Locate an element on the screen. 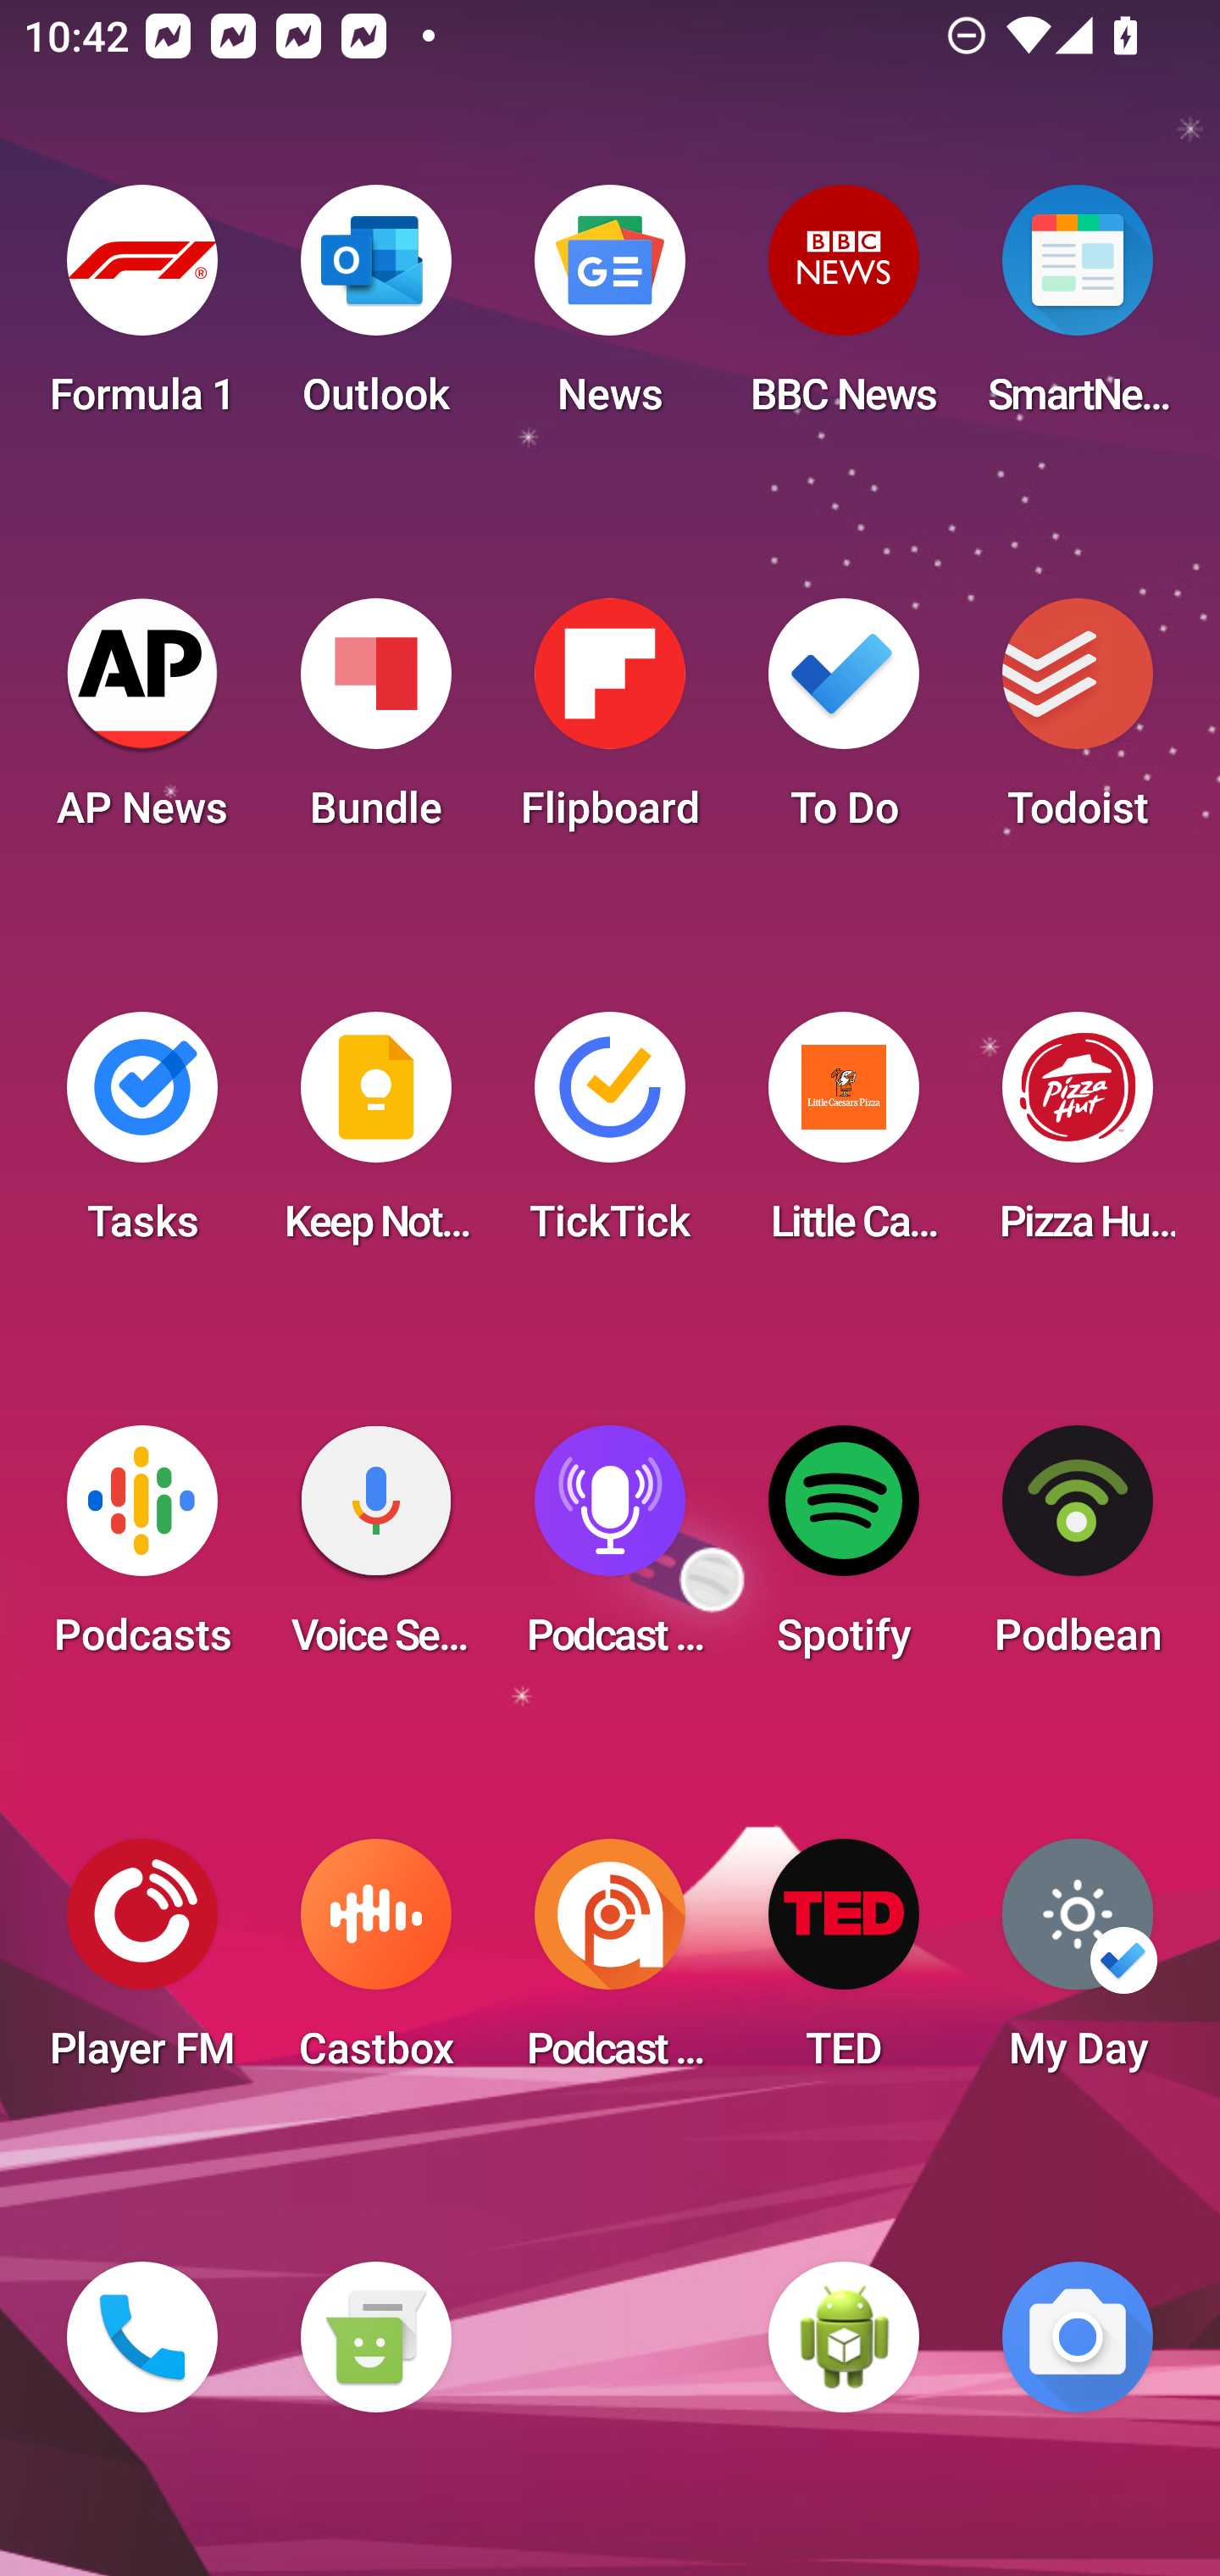 Image resolution: width=1220 pixels, height=2576 pixels. Little Caesars Pizza is located at coordinates (844, 1137).